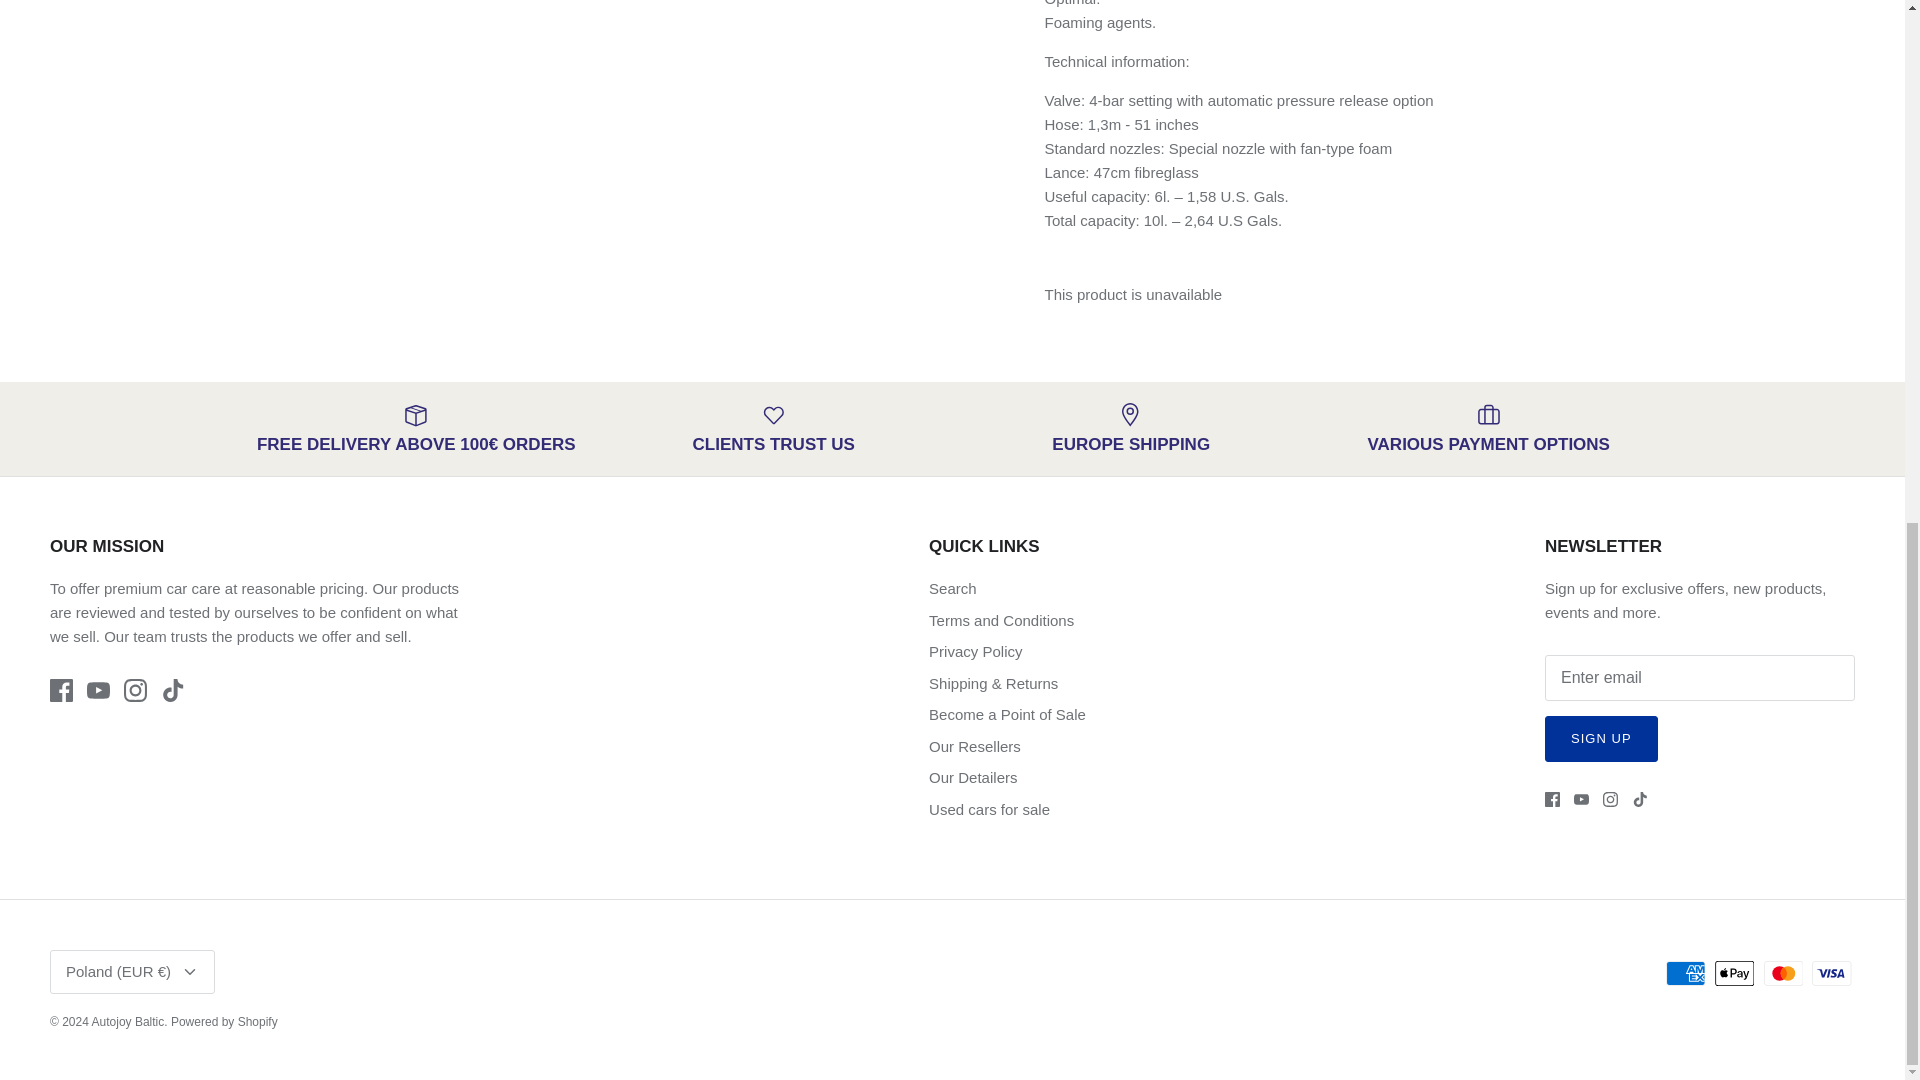  Describe the element at coordinates (1610, 798) in the screenshot. I see `Instagram` at that location.